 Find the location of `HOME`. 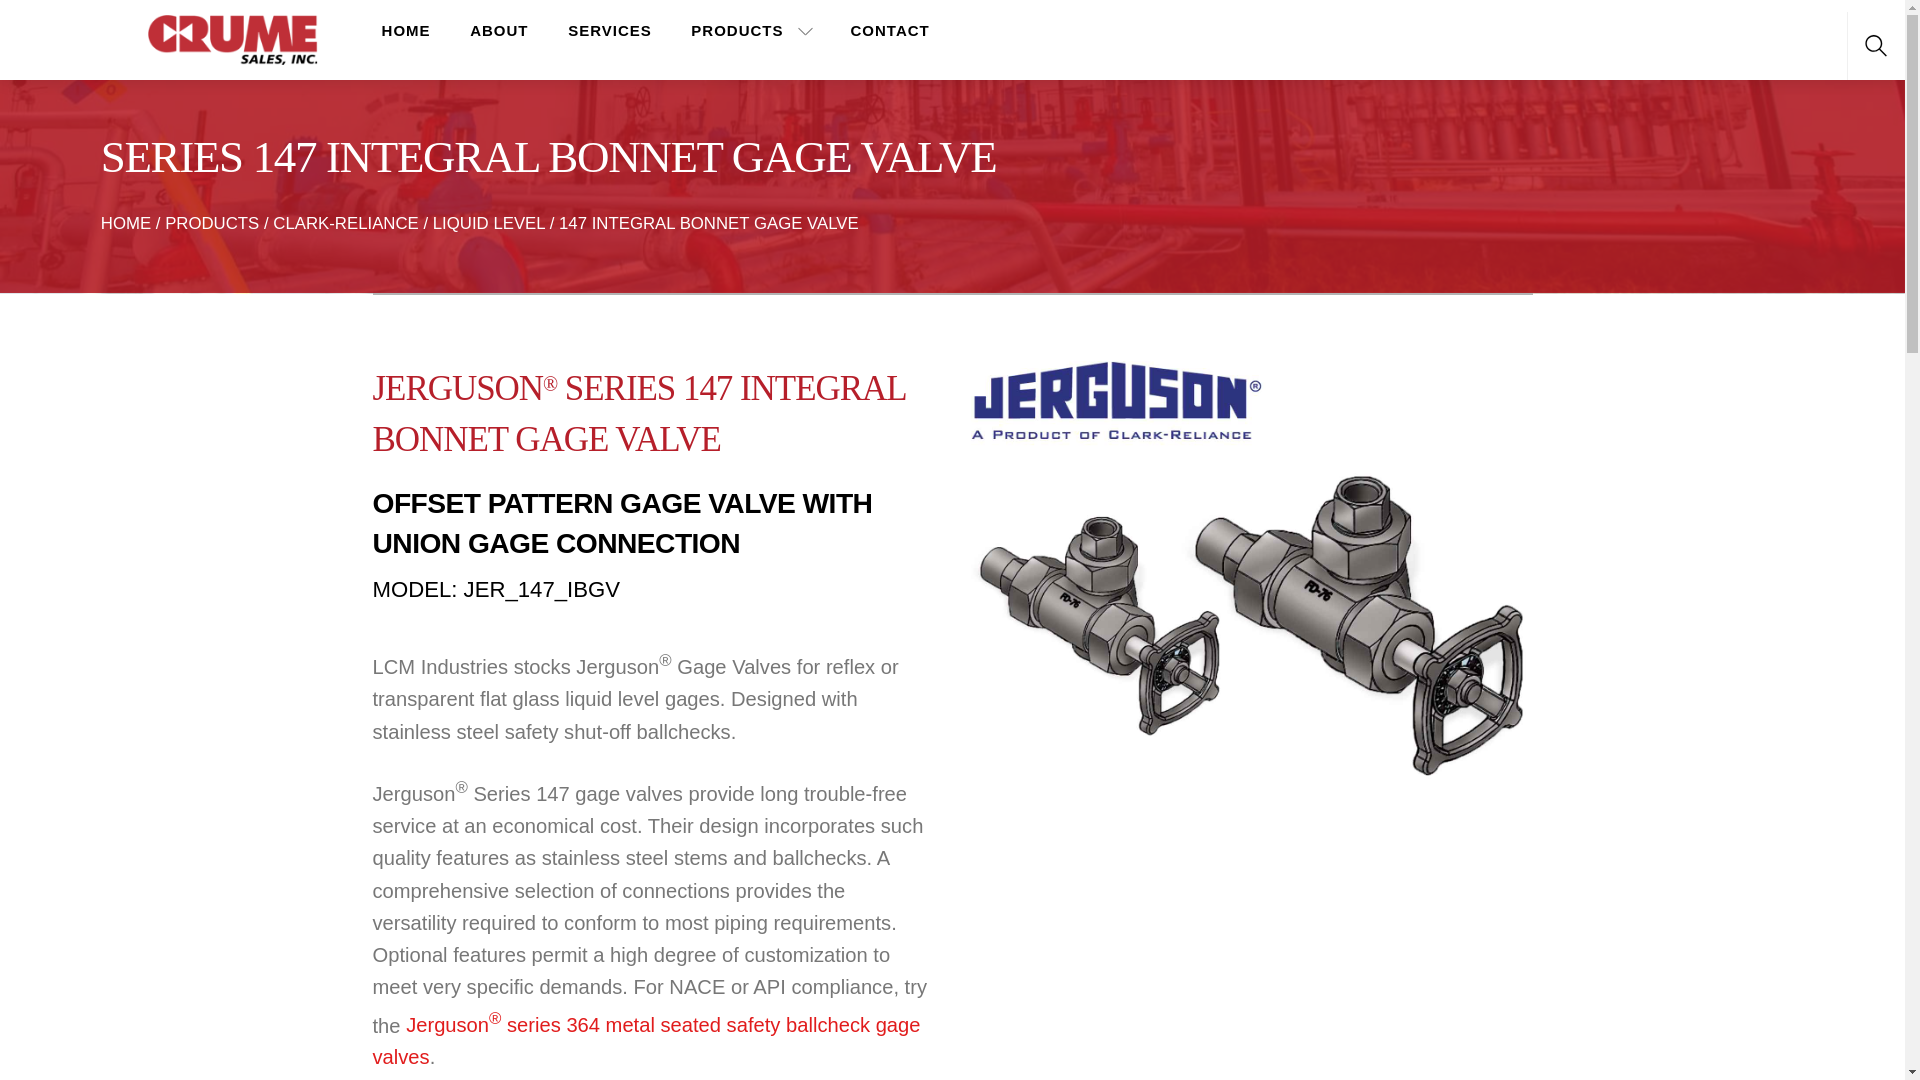

HOME is located at coordinates (406, 31).